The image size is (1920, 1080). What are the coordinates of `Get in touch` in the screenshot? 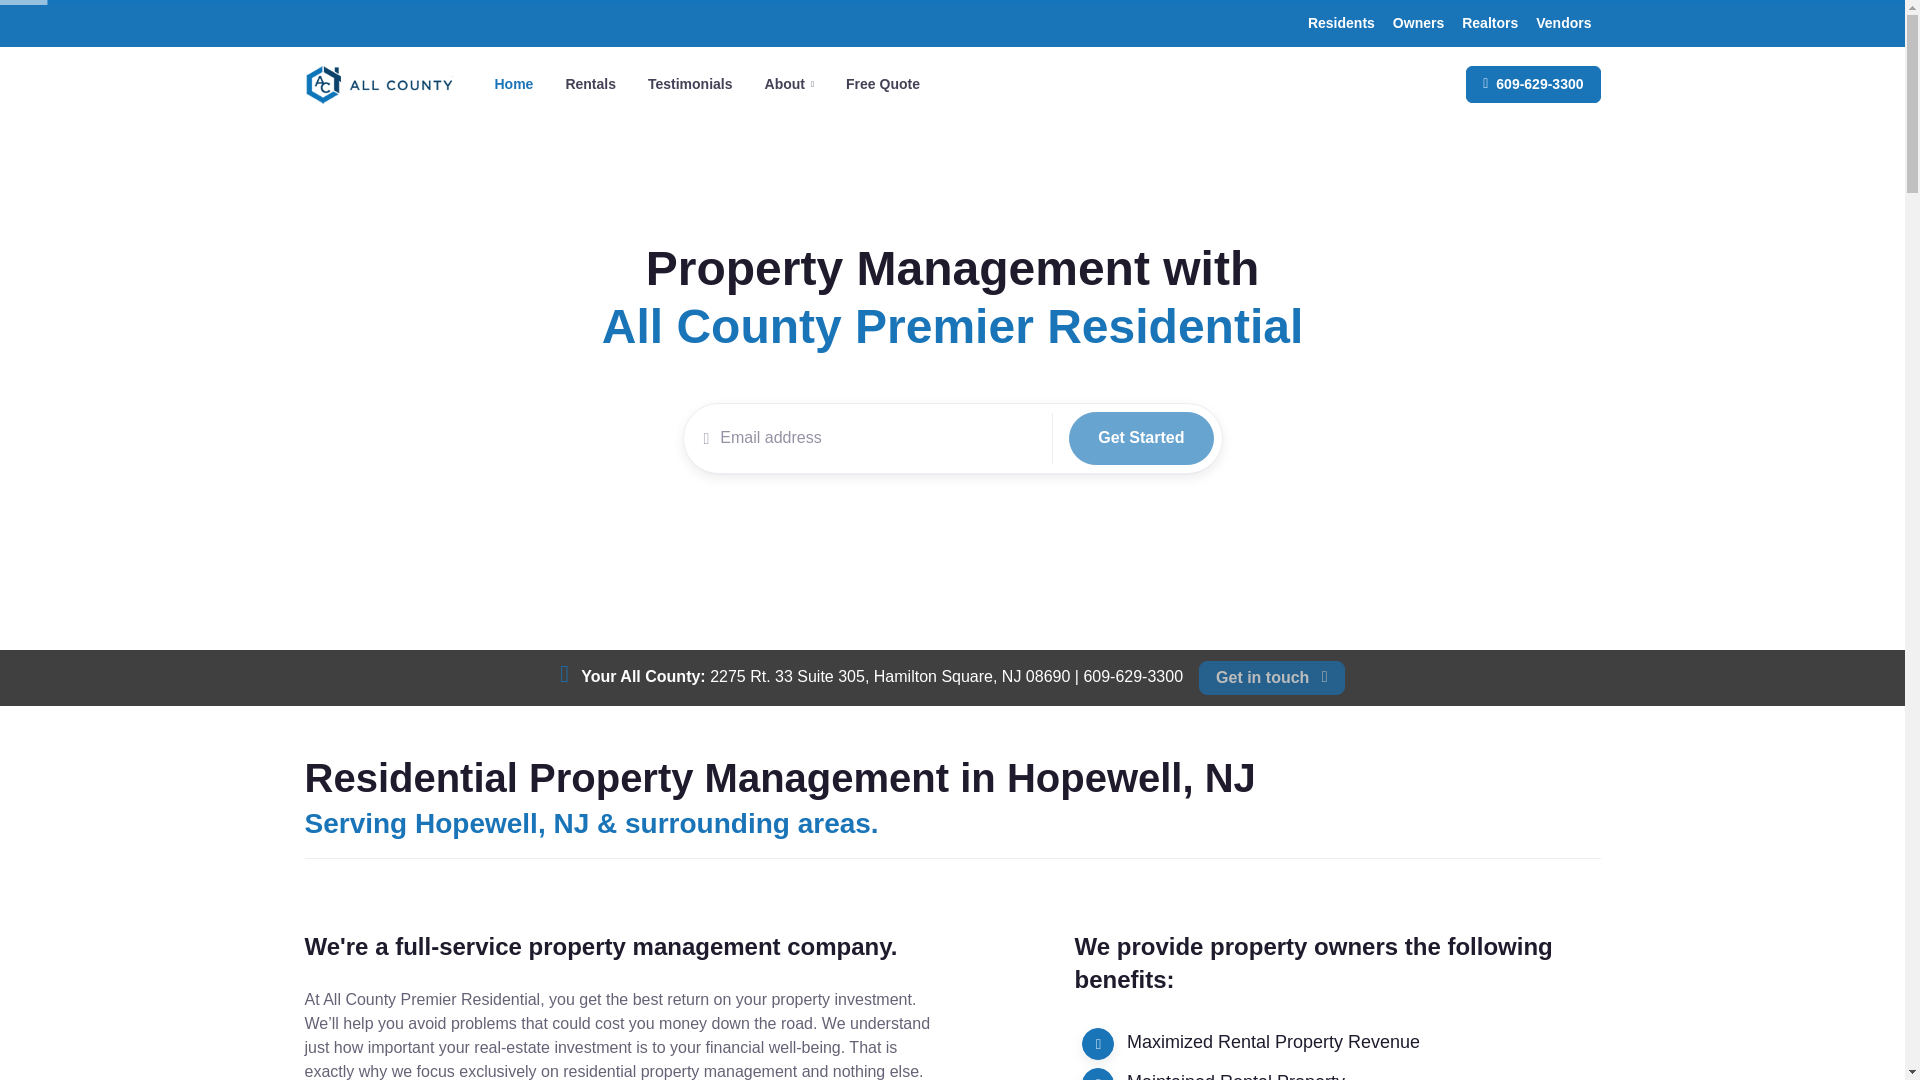 It's located at (1236, 1076).